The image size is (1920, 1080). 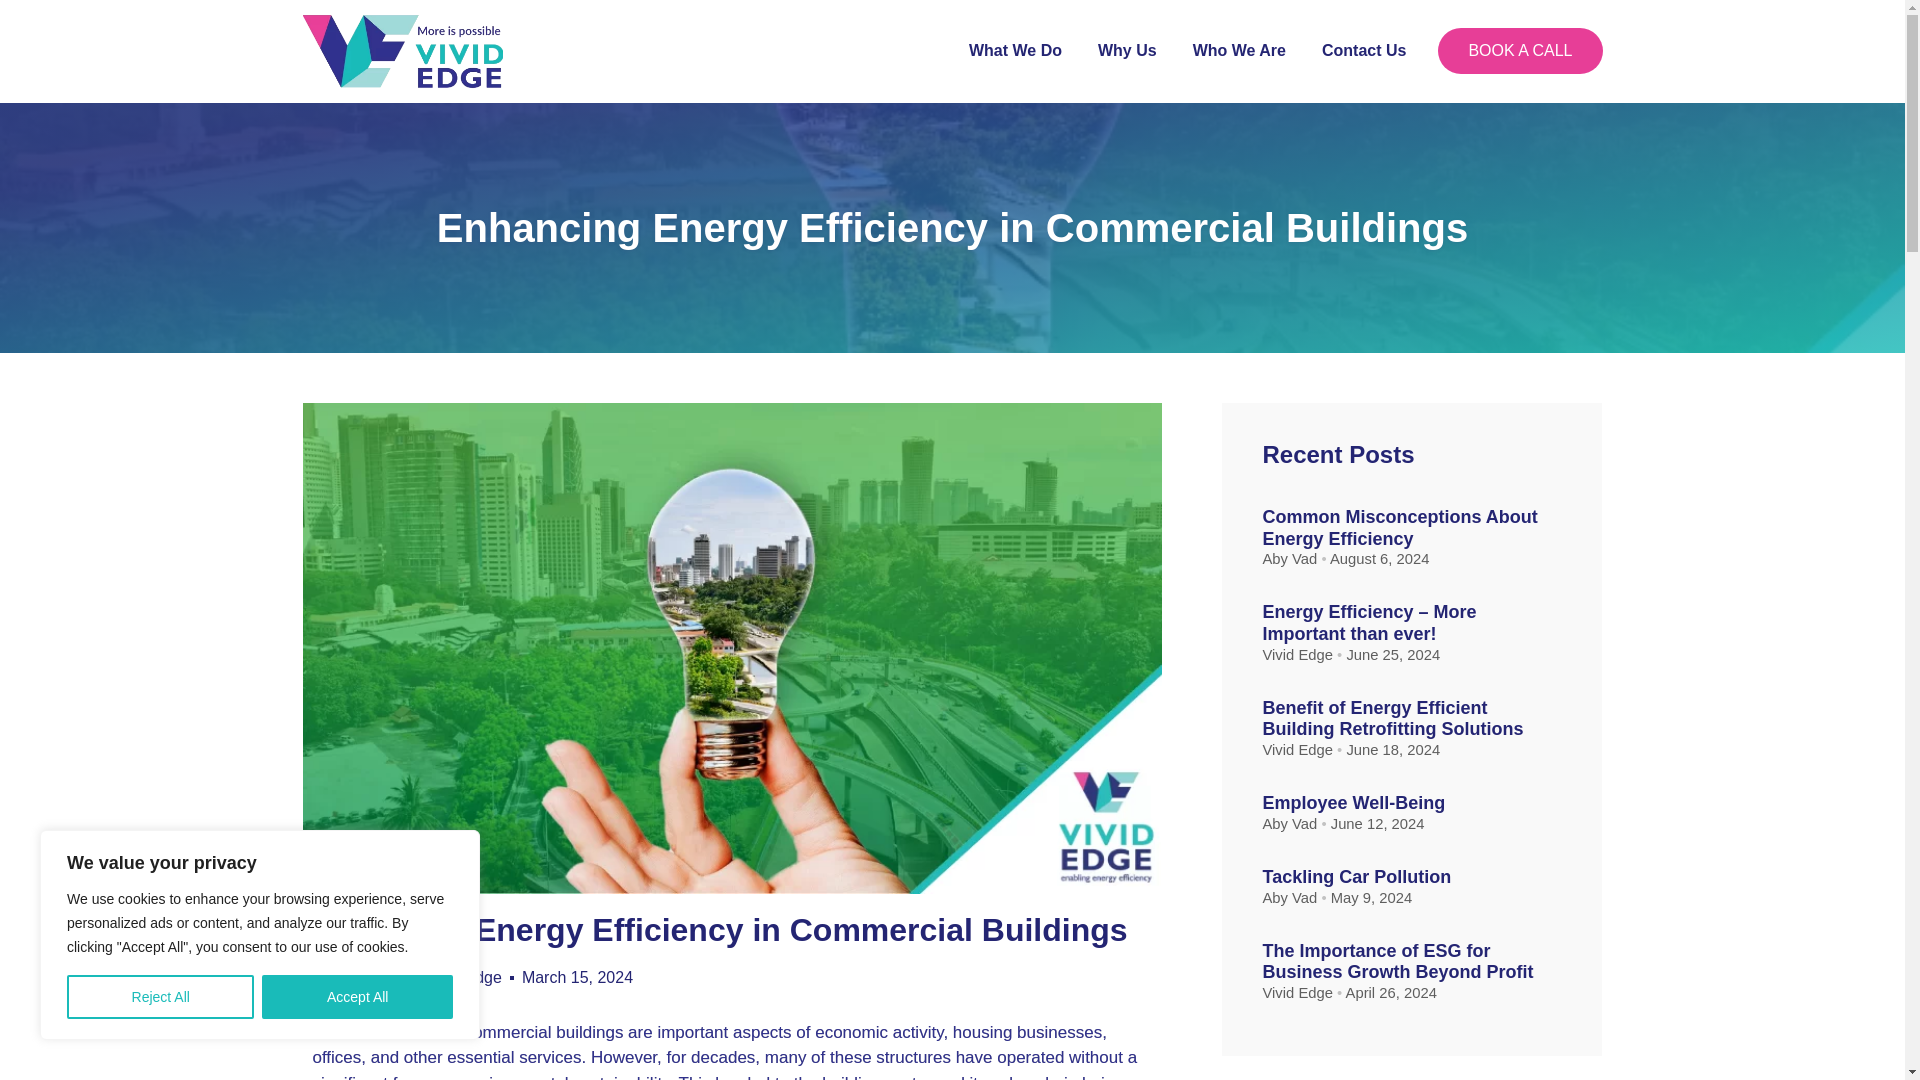 I want to click on BOOK A CALL, so click(x=1520, y=51).